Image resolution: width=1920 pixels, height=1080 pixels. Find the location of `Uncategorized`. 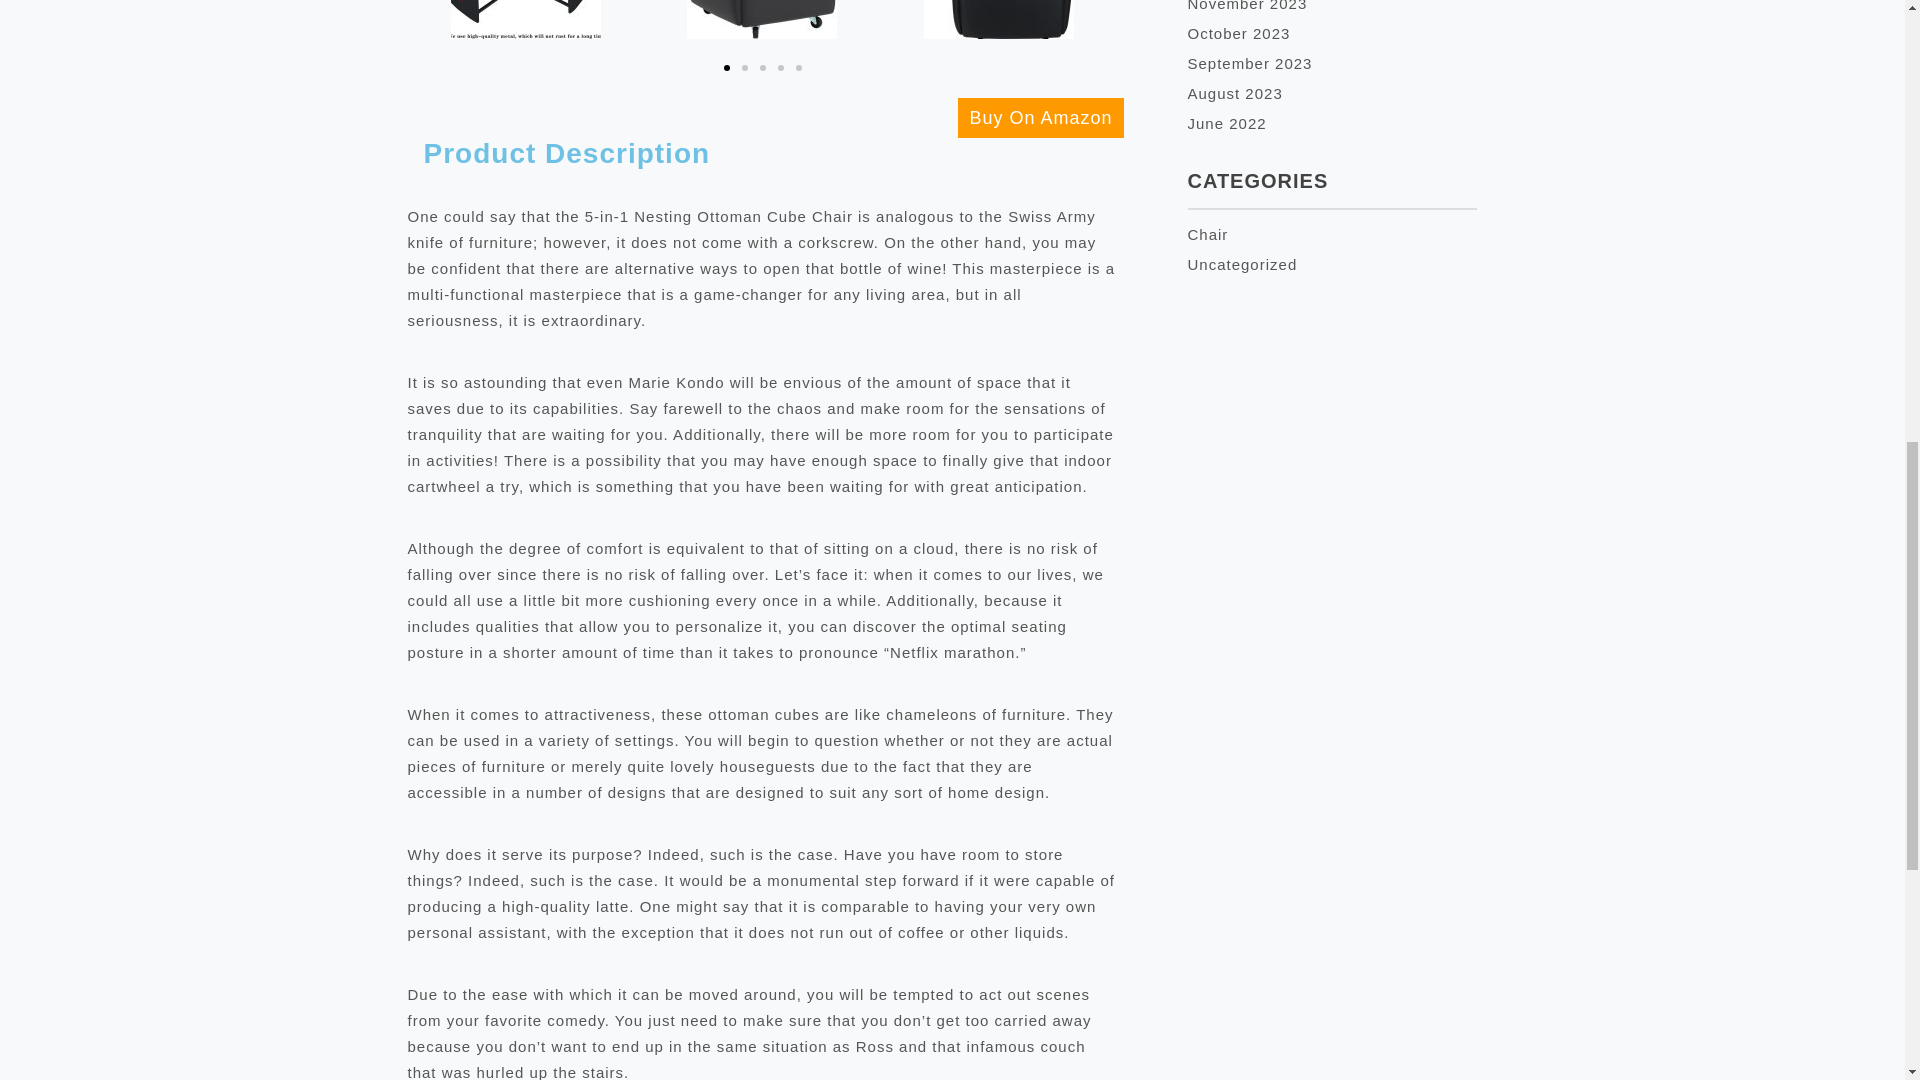

Uncategorized is located at coordinates (1242, 264).